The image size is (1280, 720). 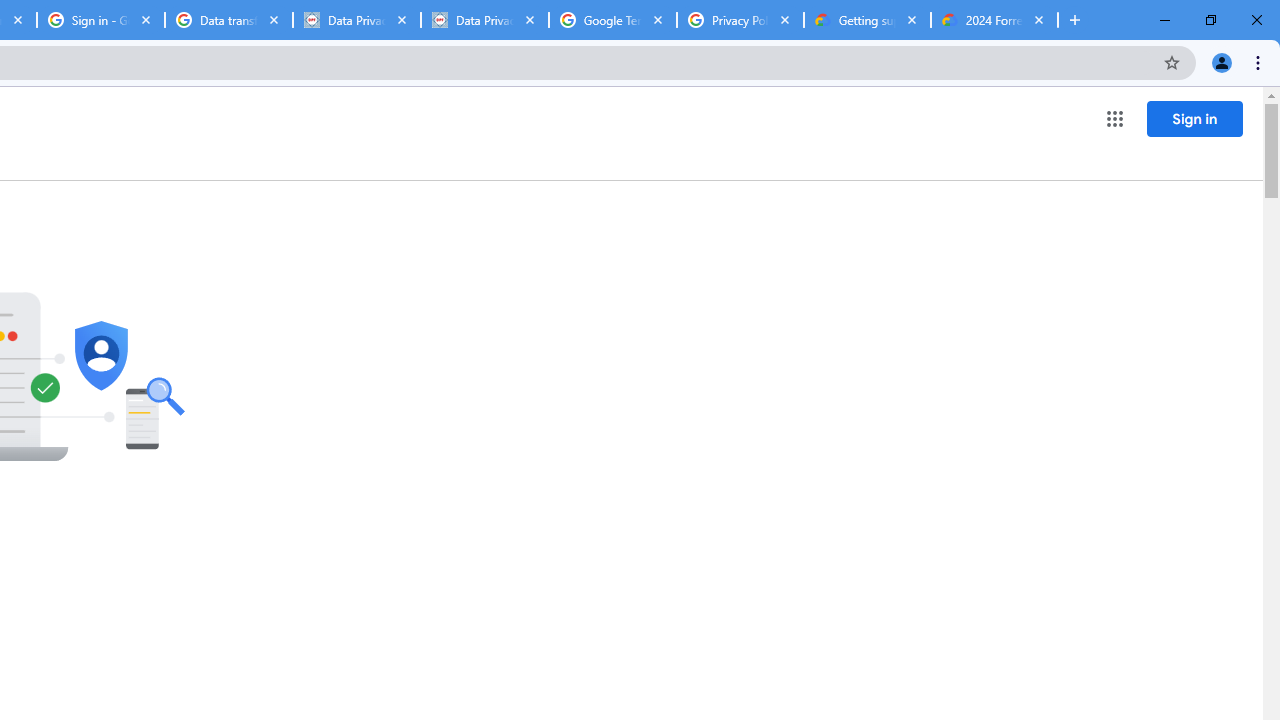 What do you see at coordinates (1260, 62) in the screenshot?
I see `Chrome` at bounding box center [1260, 62].